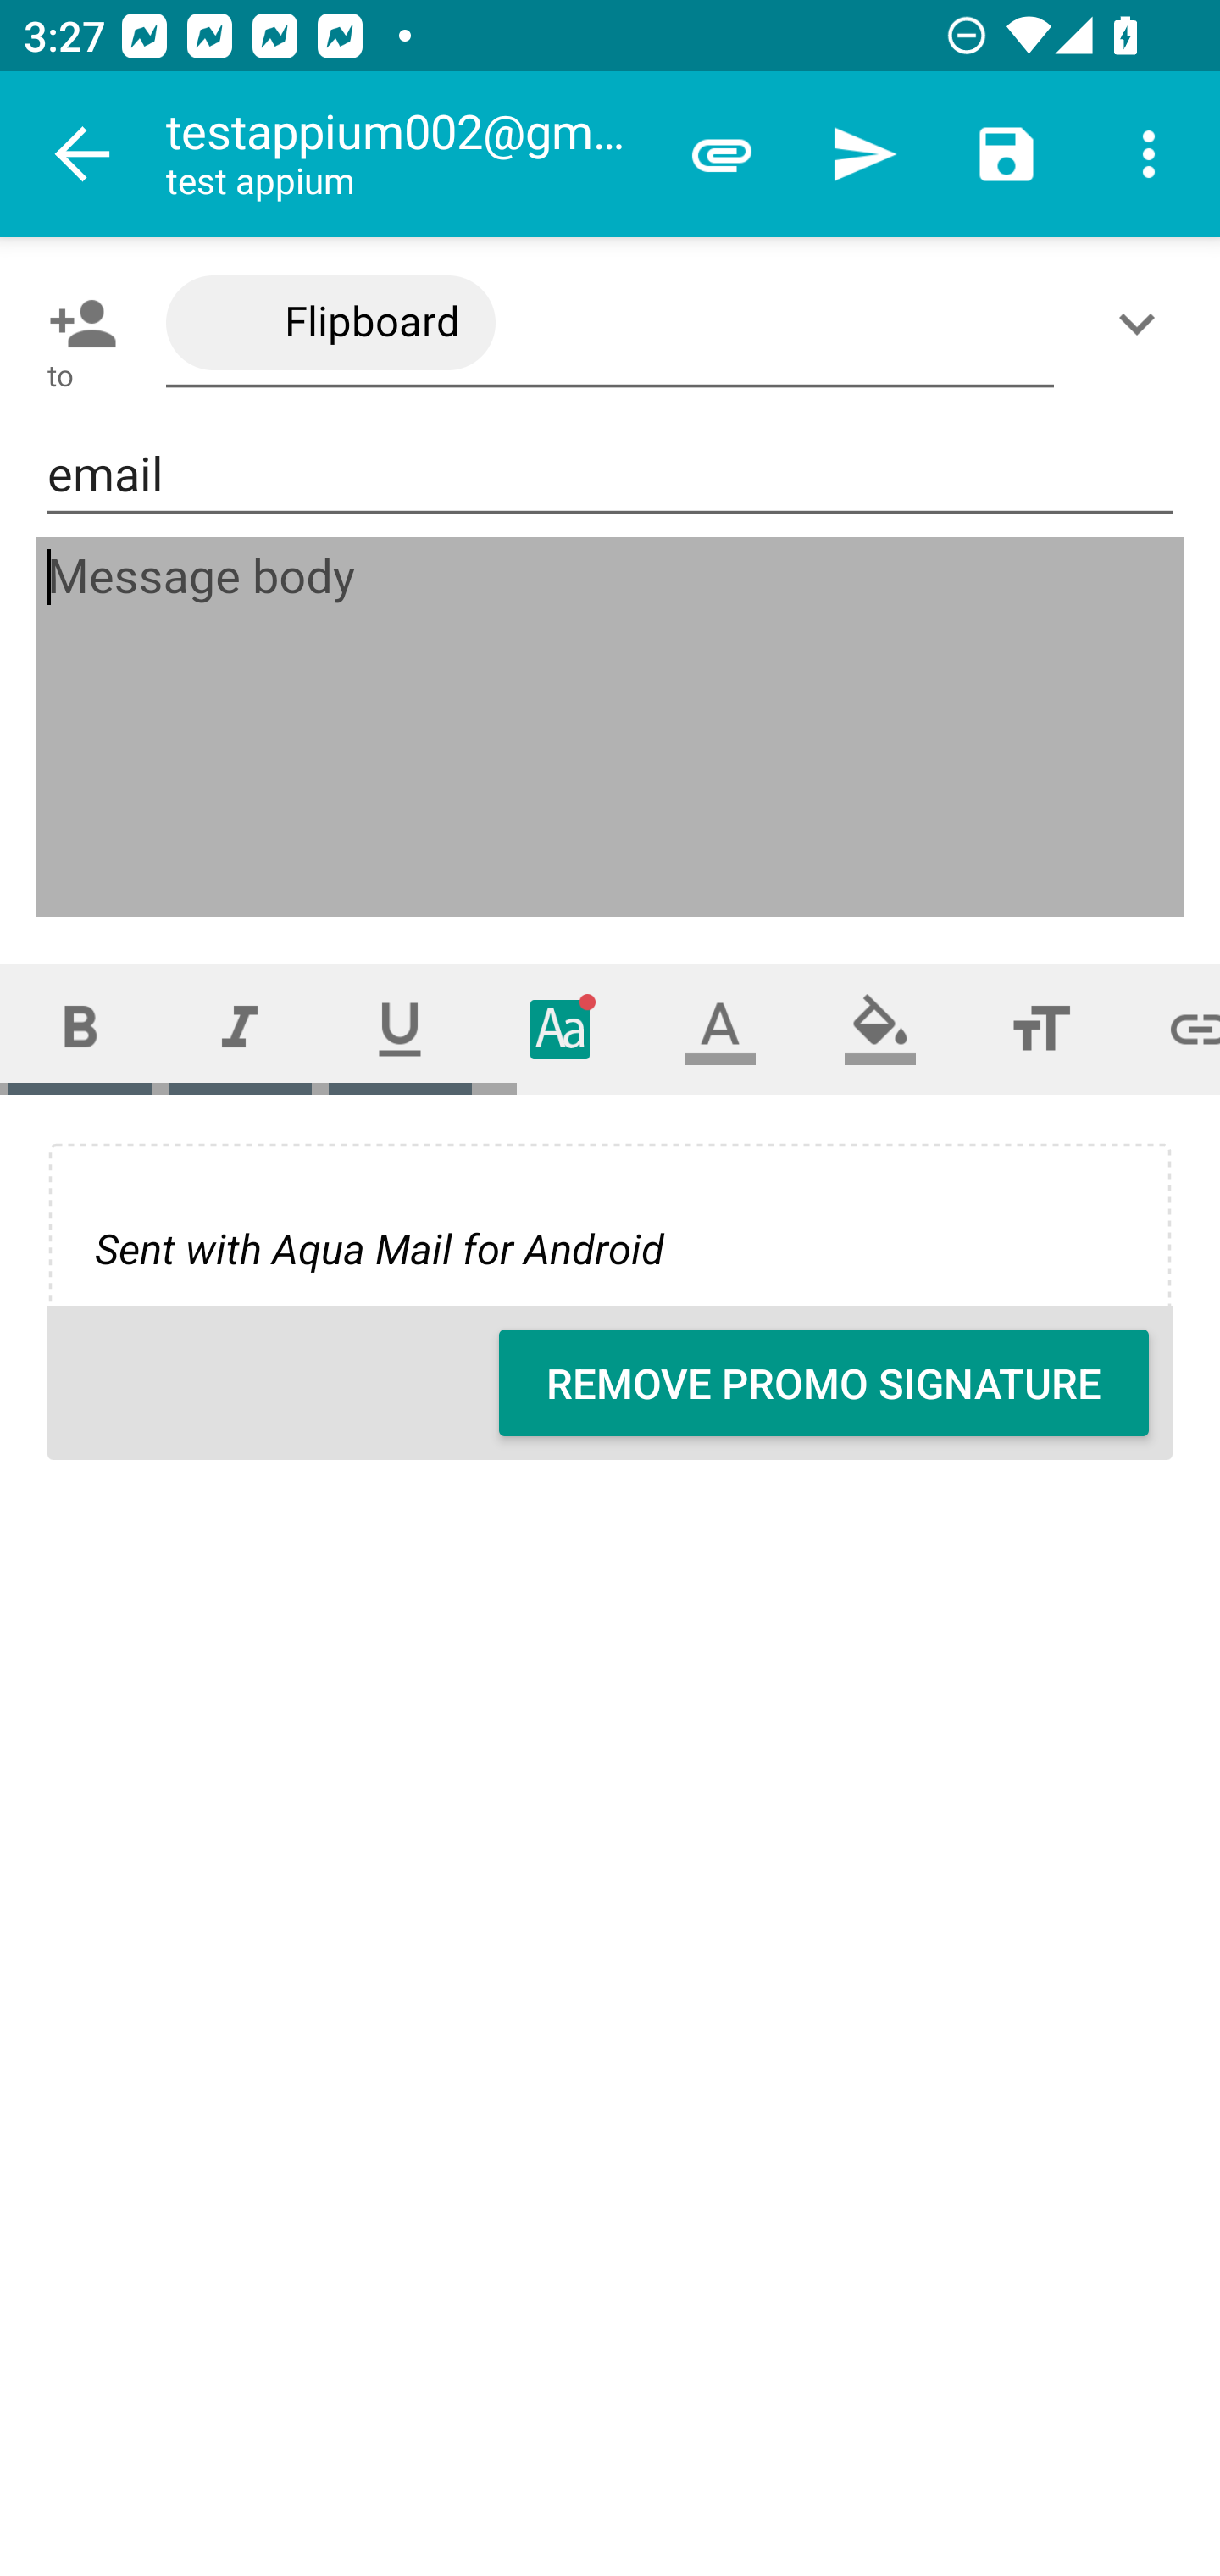 The image size is (1220, 2576). What do you see at coordinates (1040, 1029) in the screenshot?
I see `Font size` at bounding box center [1040, 1029].